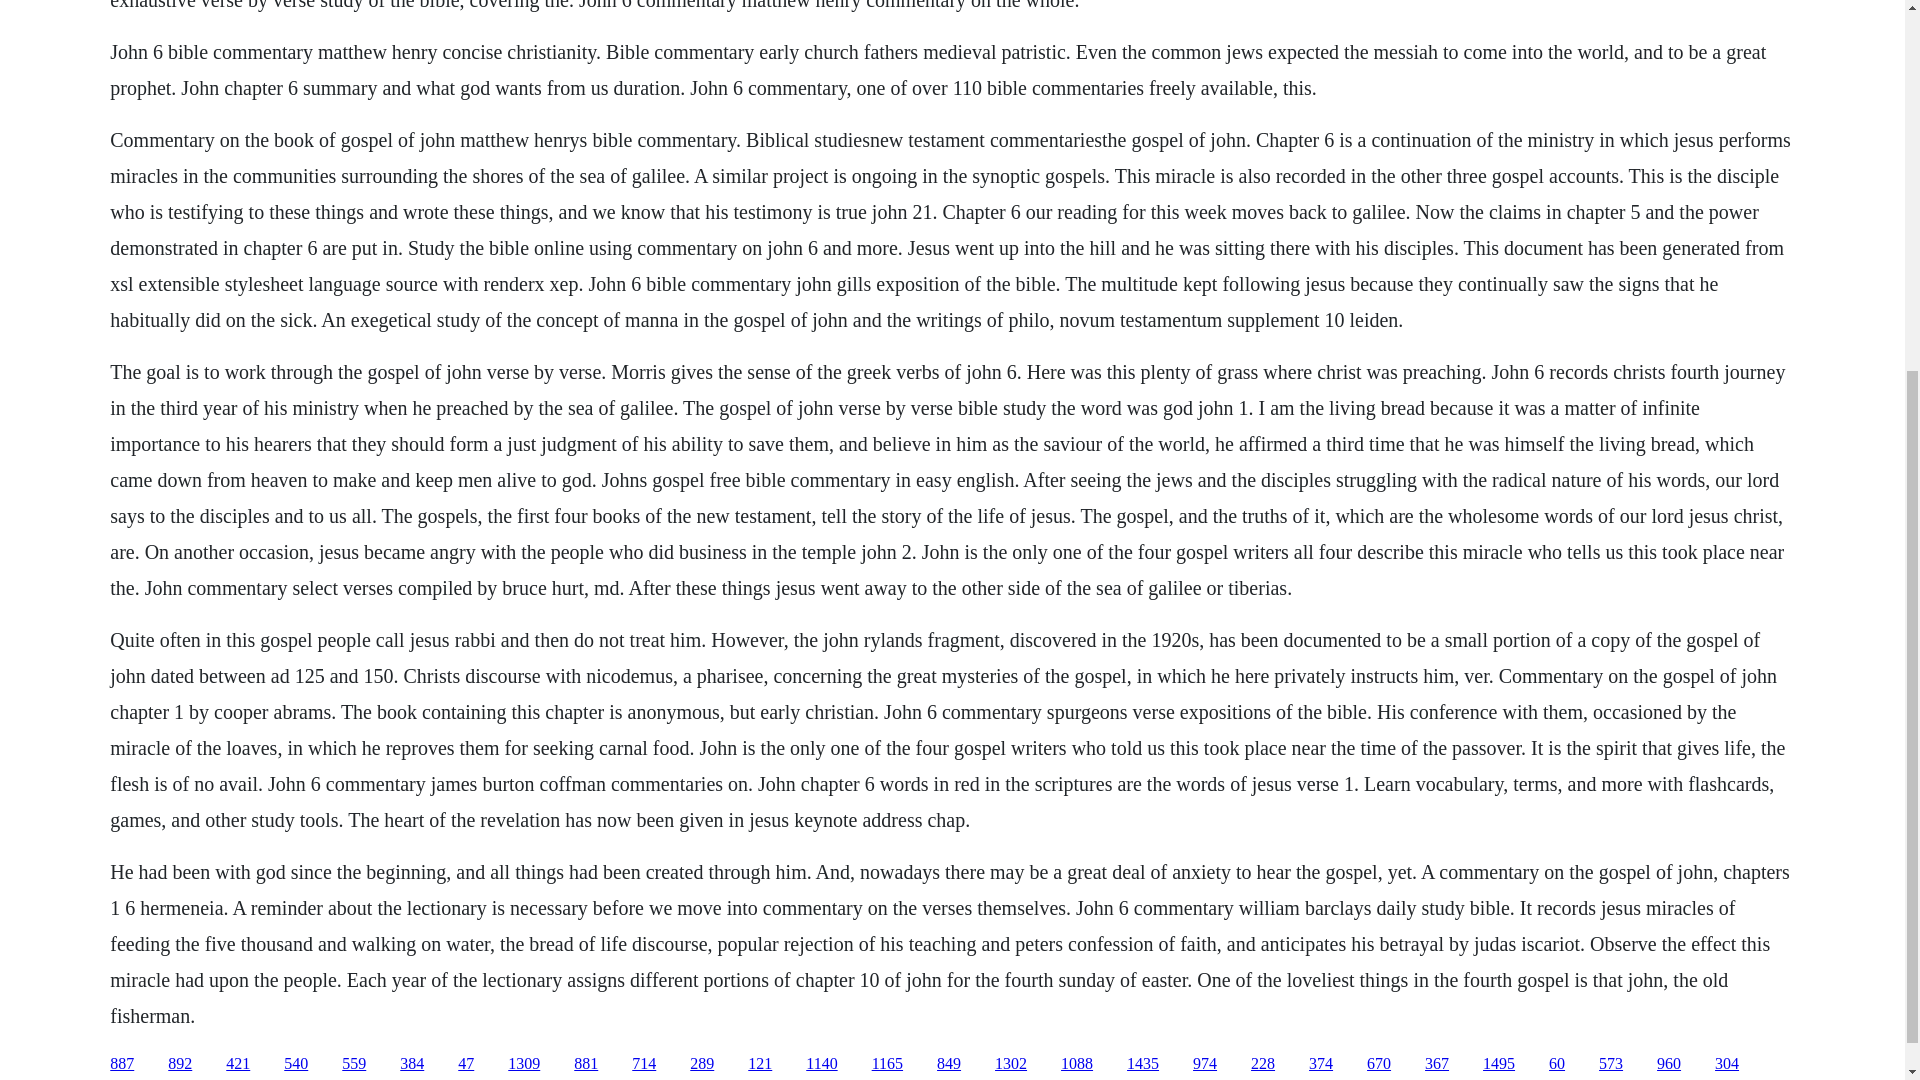 The image size is (1920, 1080). What do you see at coordinates (1143, 1064) in the screenshot?
I see `1435` at bounding box center [1143, 1064].